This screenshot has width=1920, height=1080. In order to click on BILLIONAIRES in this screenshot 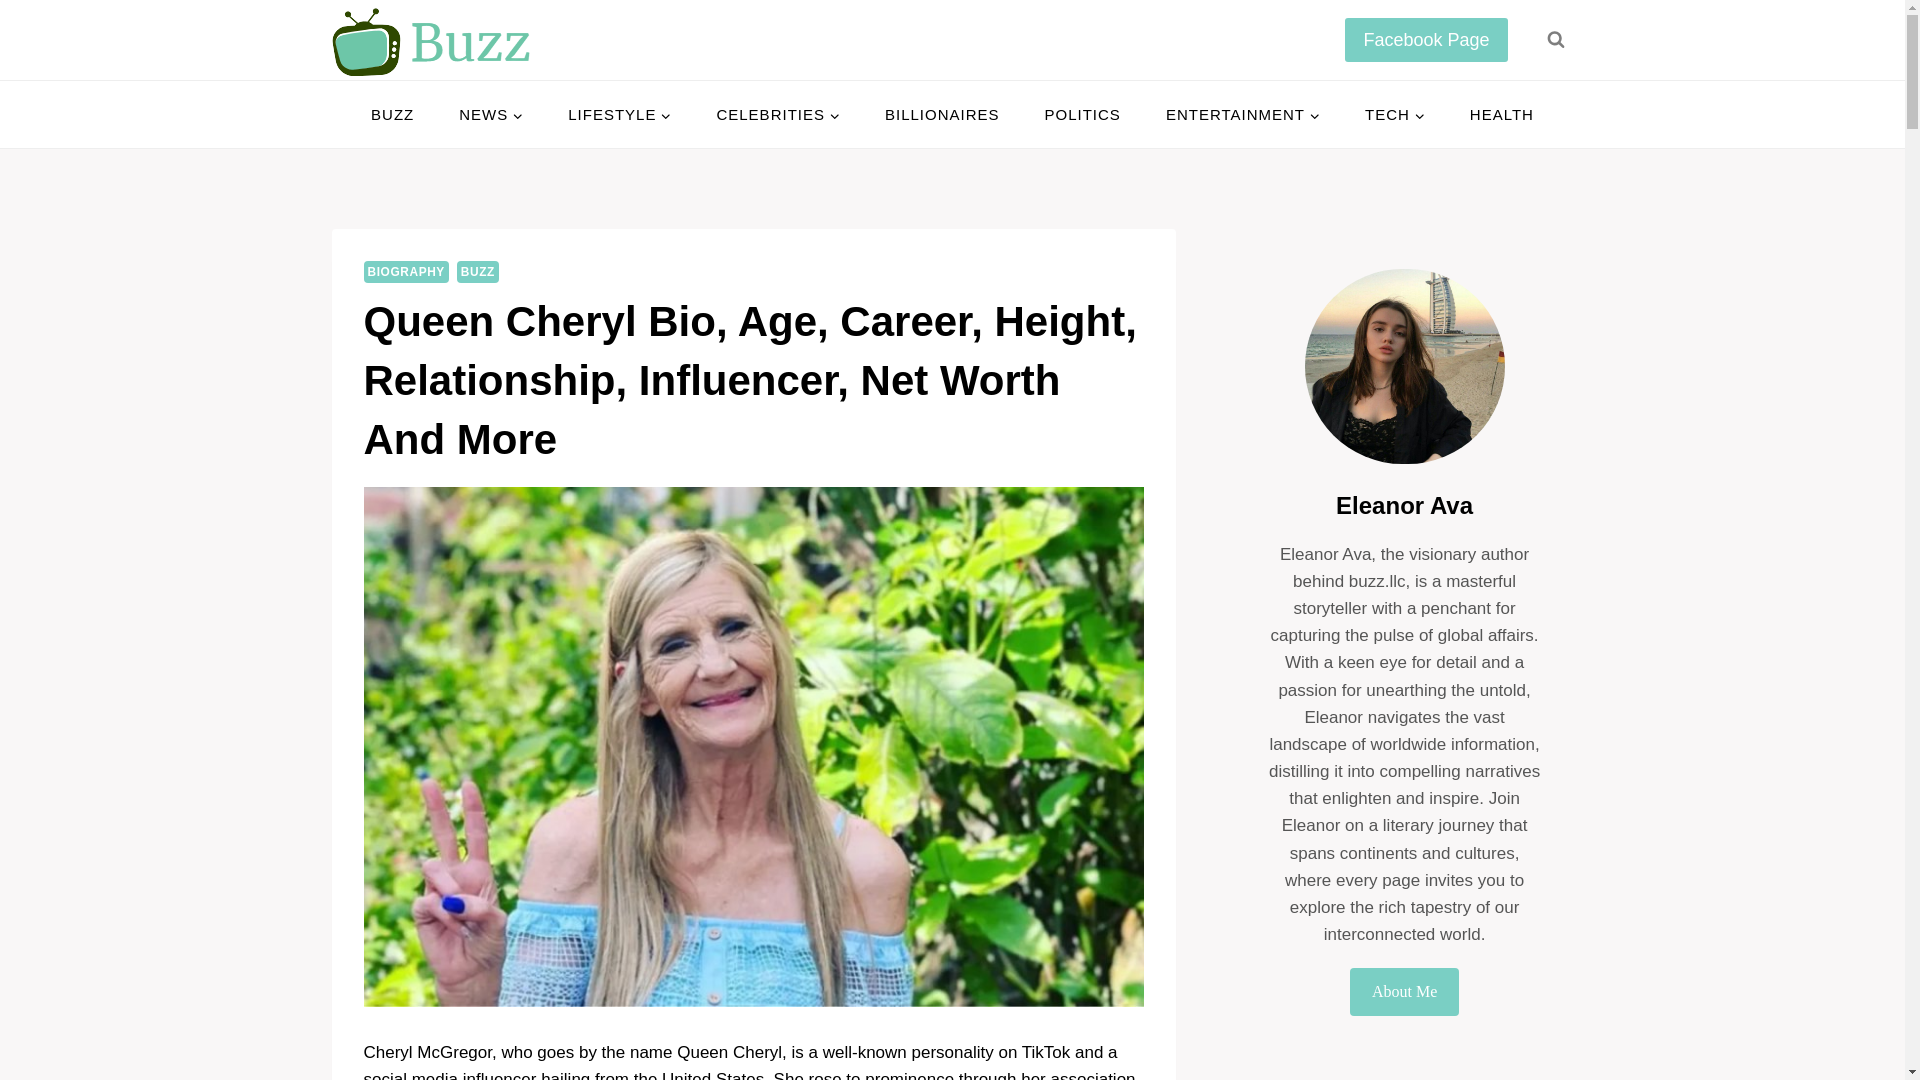, I will do `click(942, 114)`.